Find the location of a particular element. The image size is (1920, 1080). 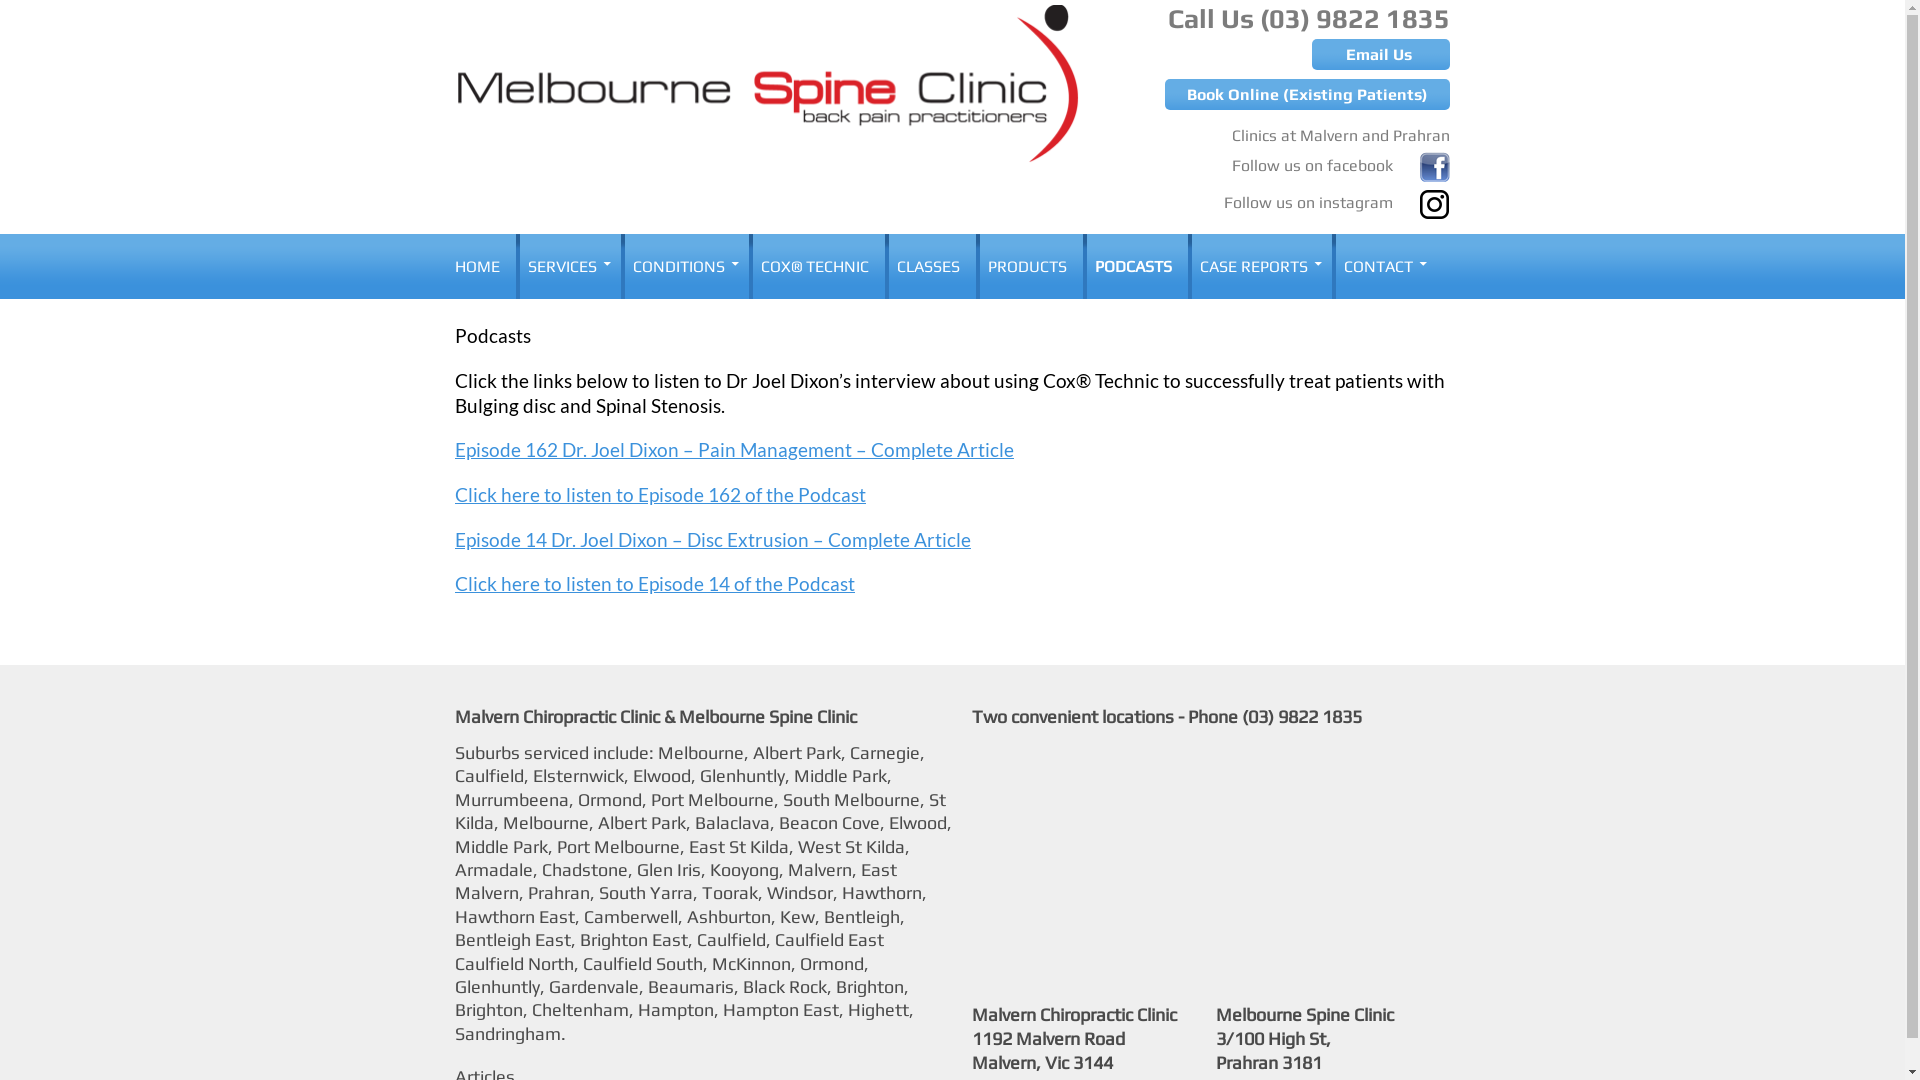

PRODUCTS is located at coordinates (1028, 266).